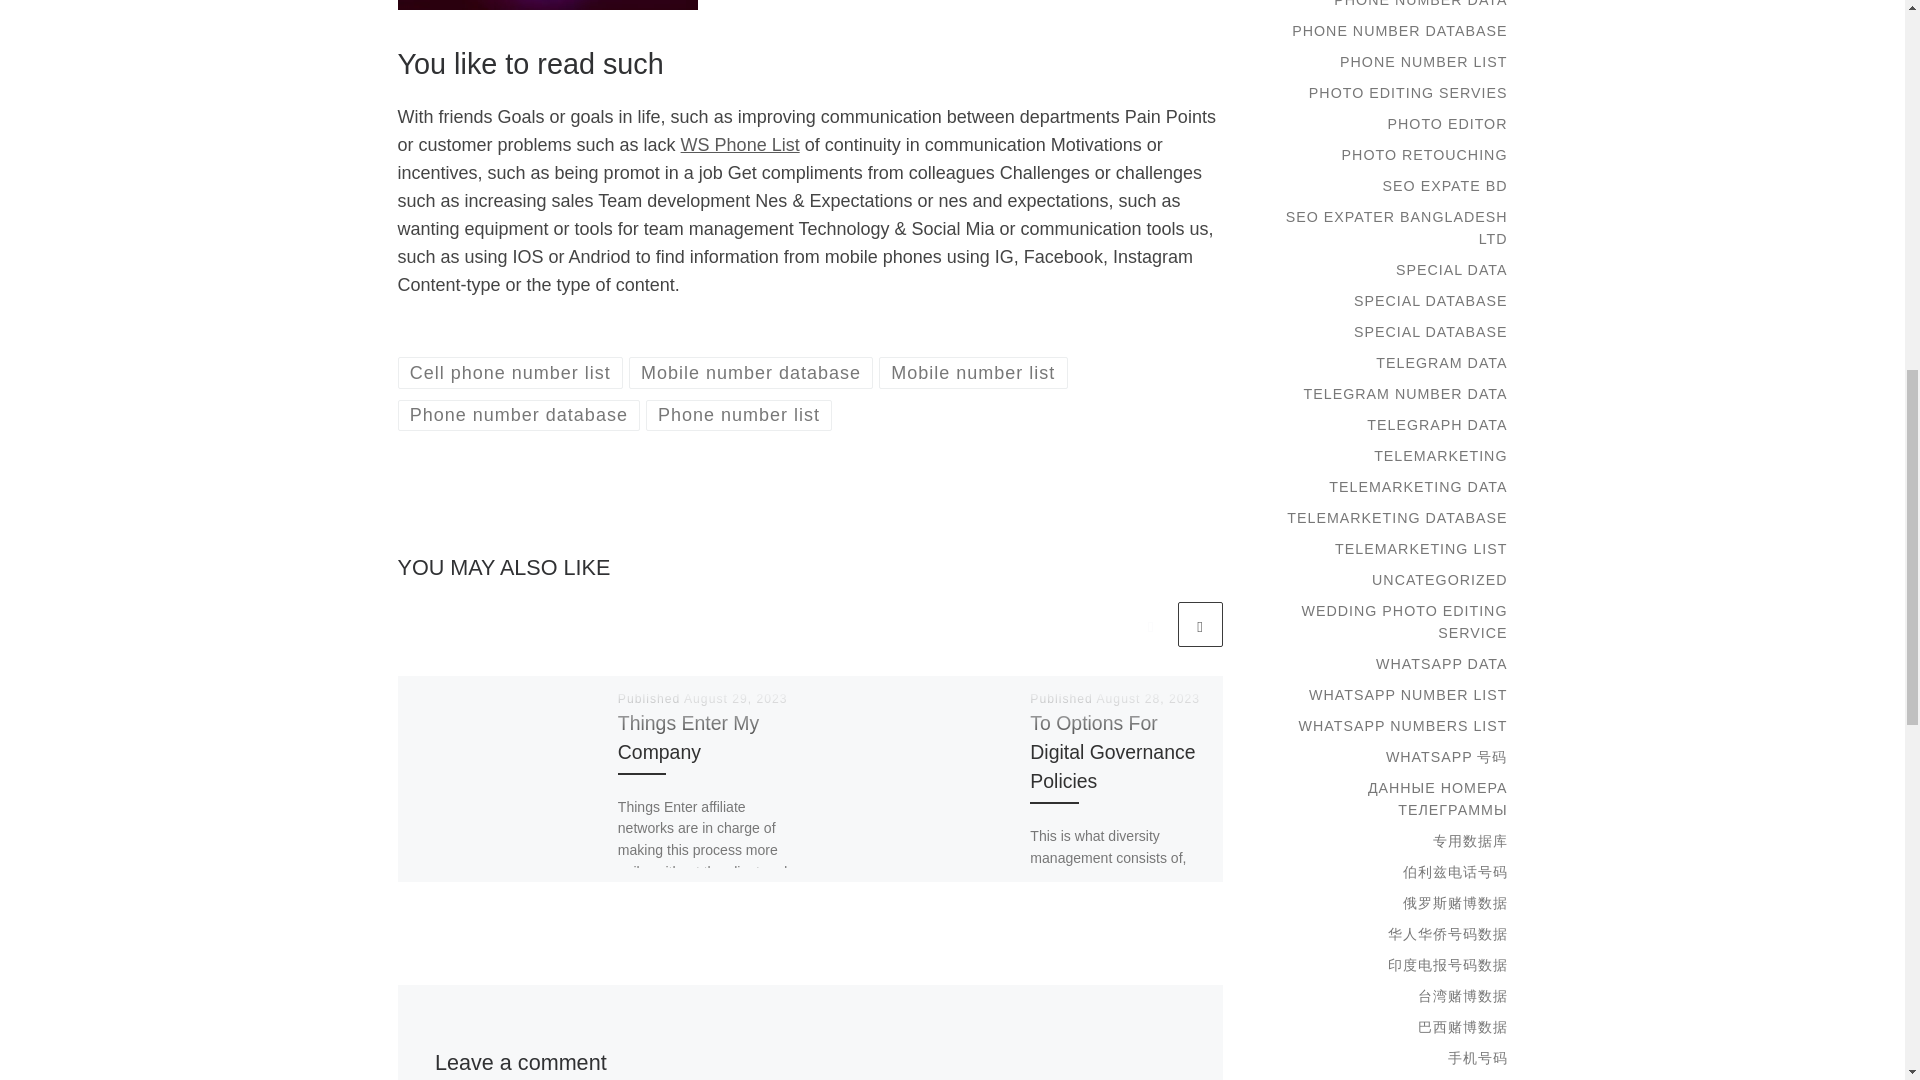 Image resolution: width=1920 pixels, height=1080 pixels. Describe the element at coordinates (739, 414) in the screenshot. I see `Phone number list` at that location.